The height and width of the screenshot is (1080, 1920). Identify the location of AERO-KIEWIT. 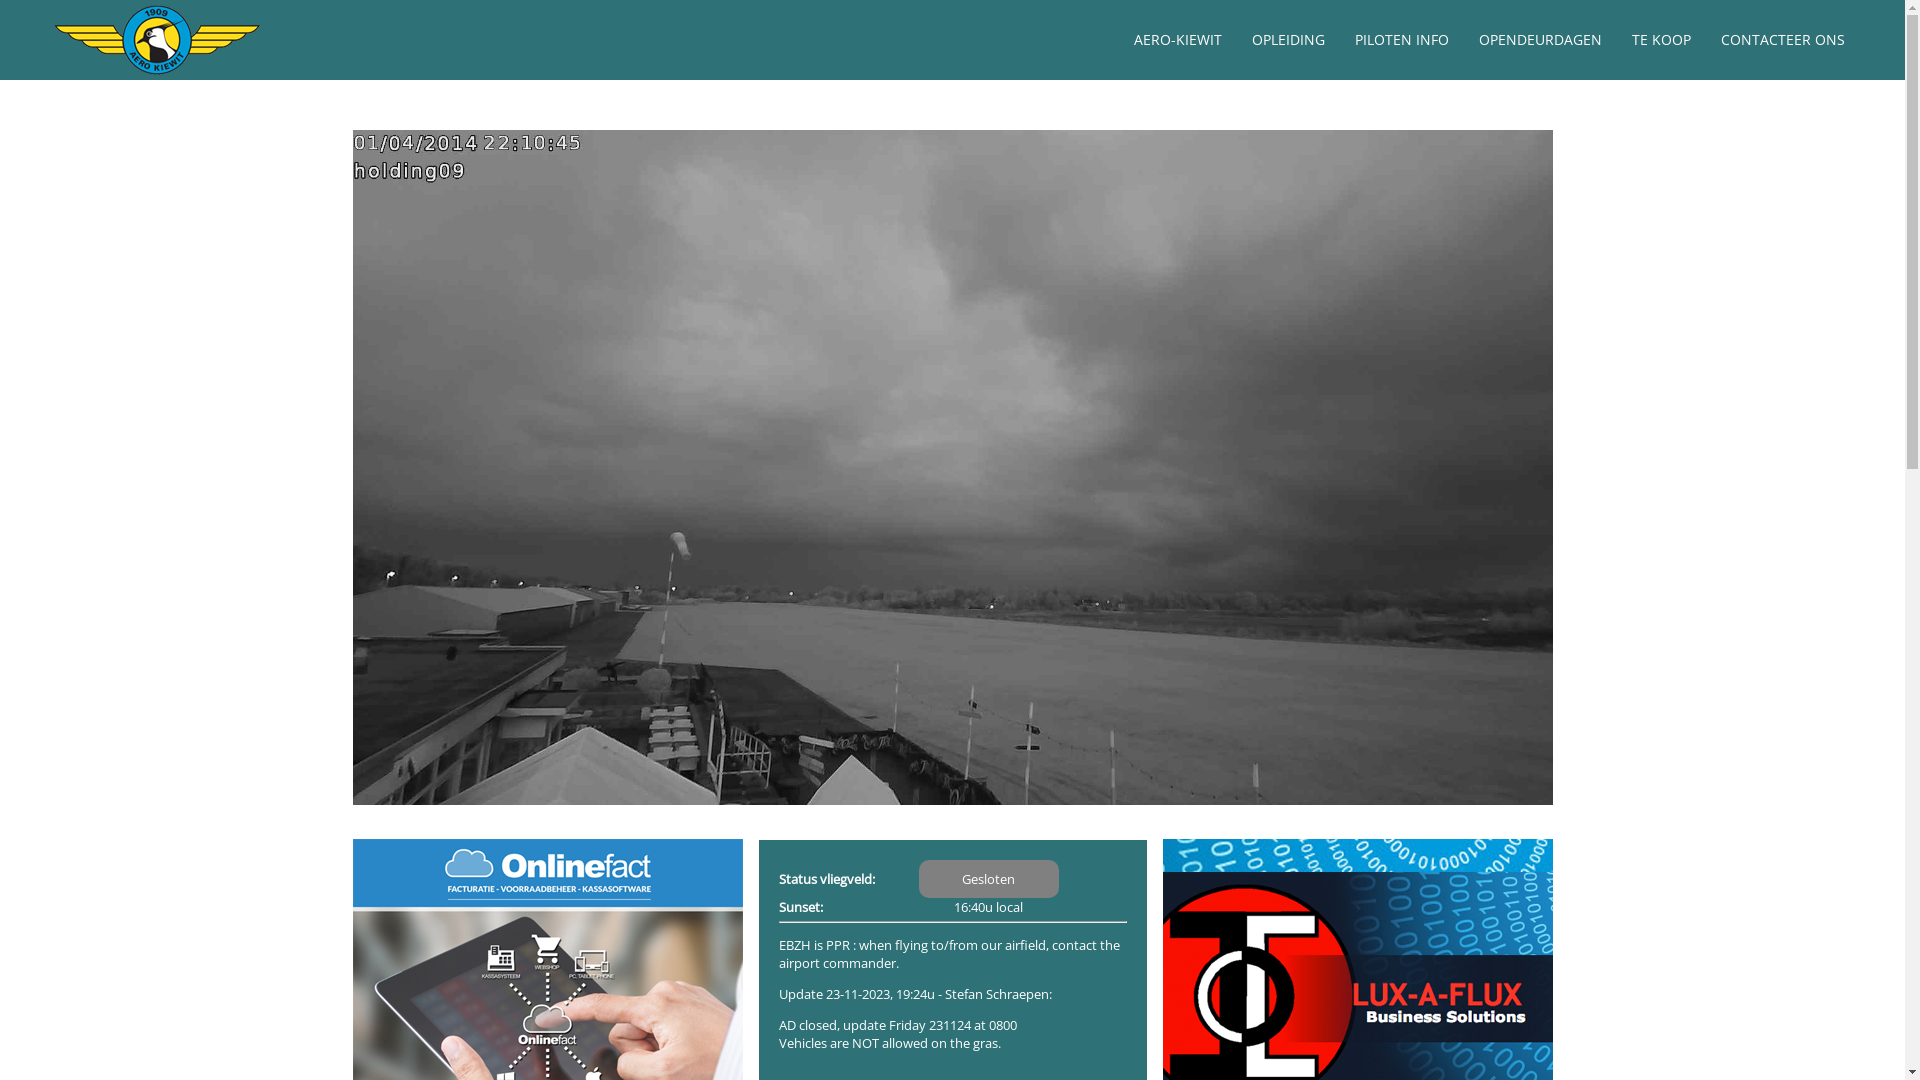
(1178, 40).